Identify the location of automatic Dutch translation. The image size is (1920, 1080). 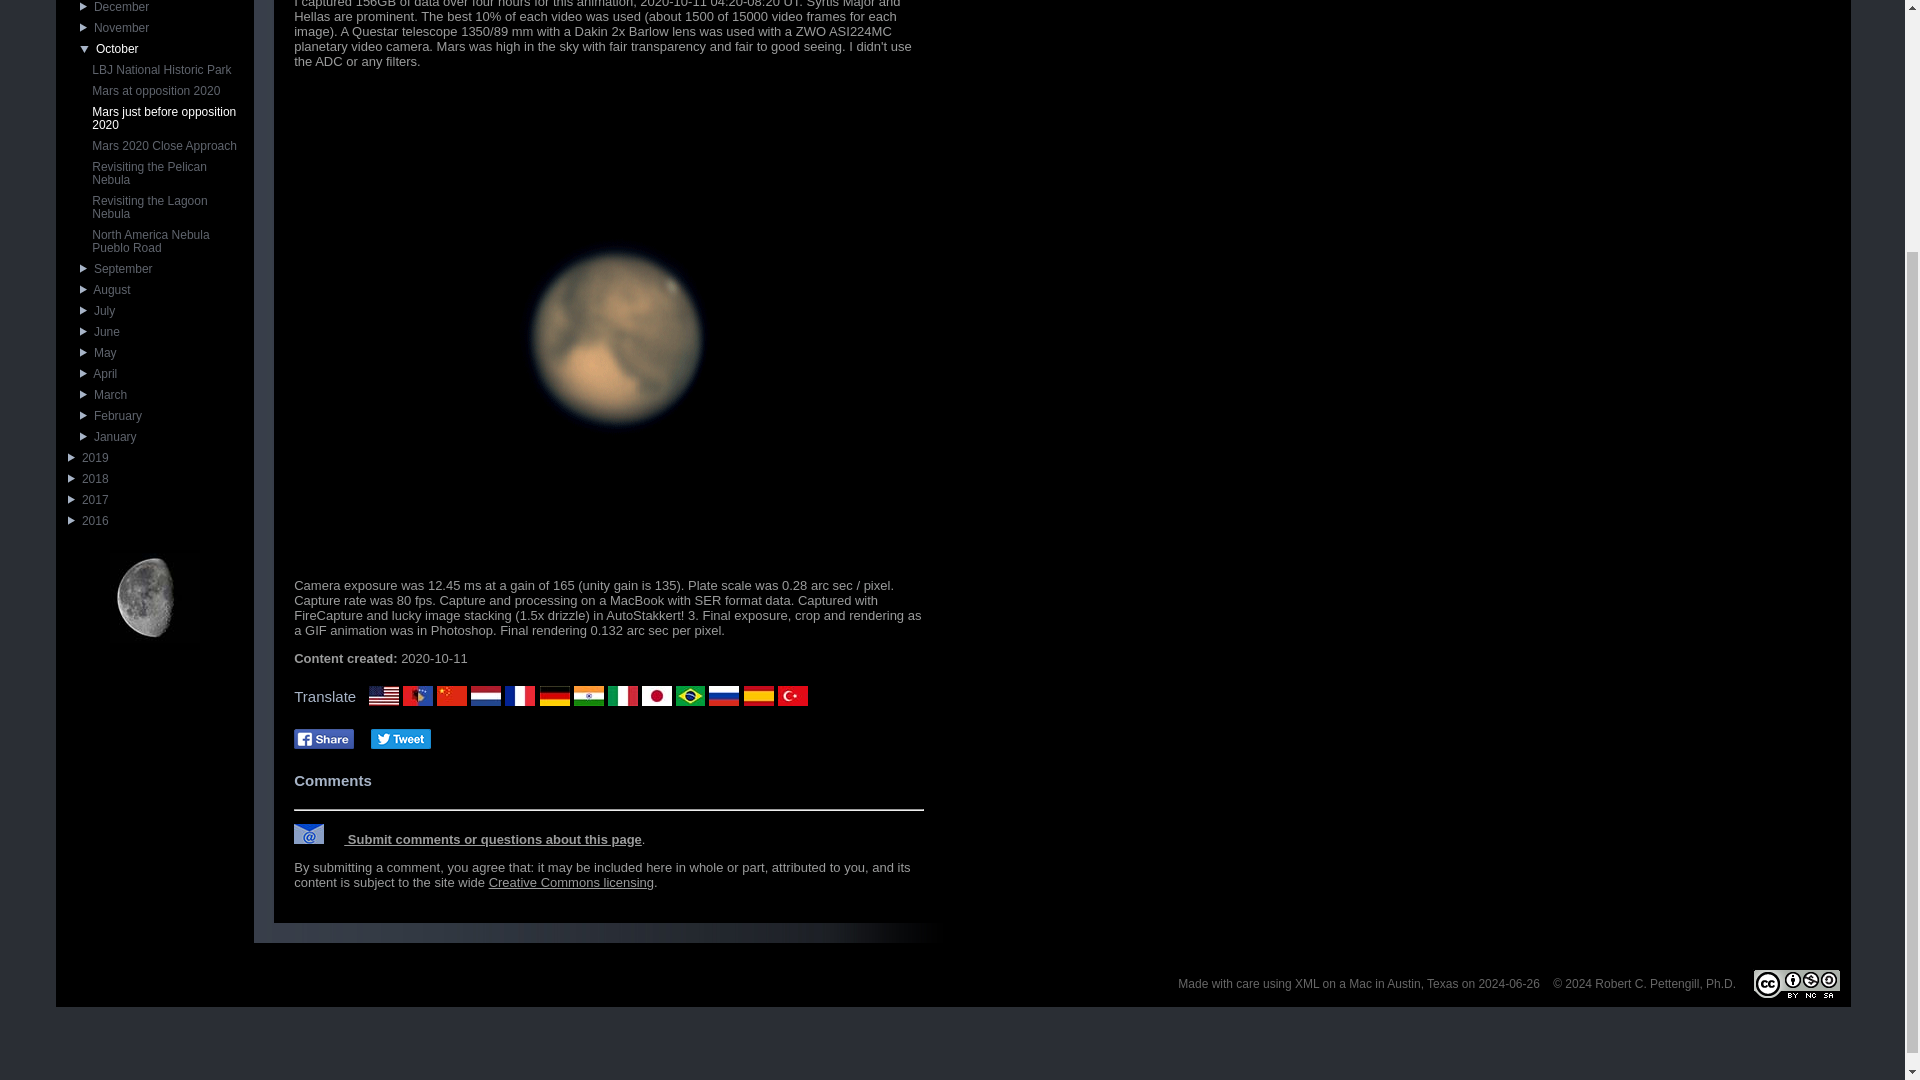
(486, 696).